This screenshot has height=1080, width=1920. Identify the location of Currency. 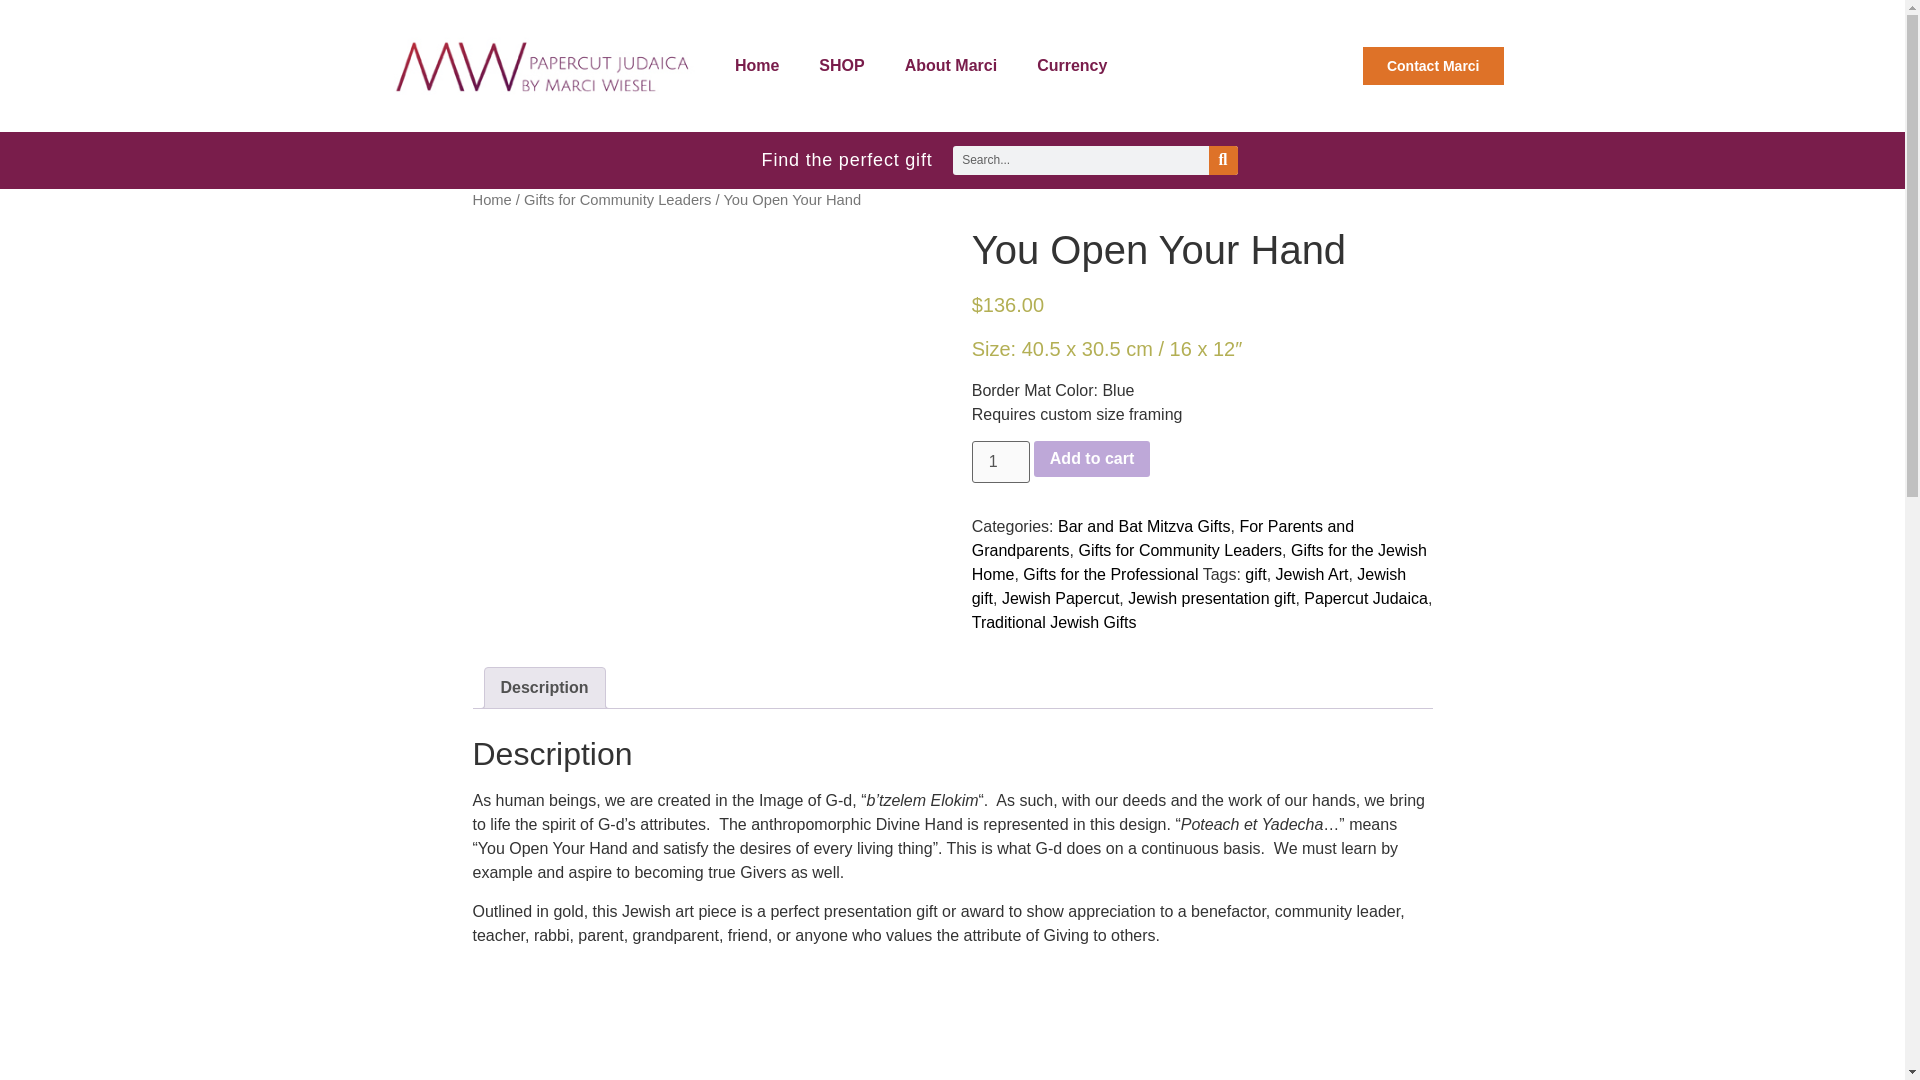
(1072, 66).